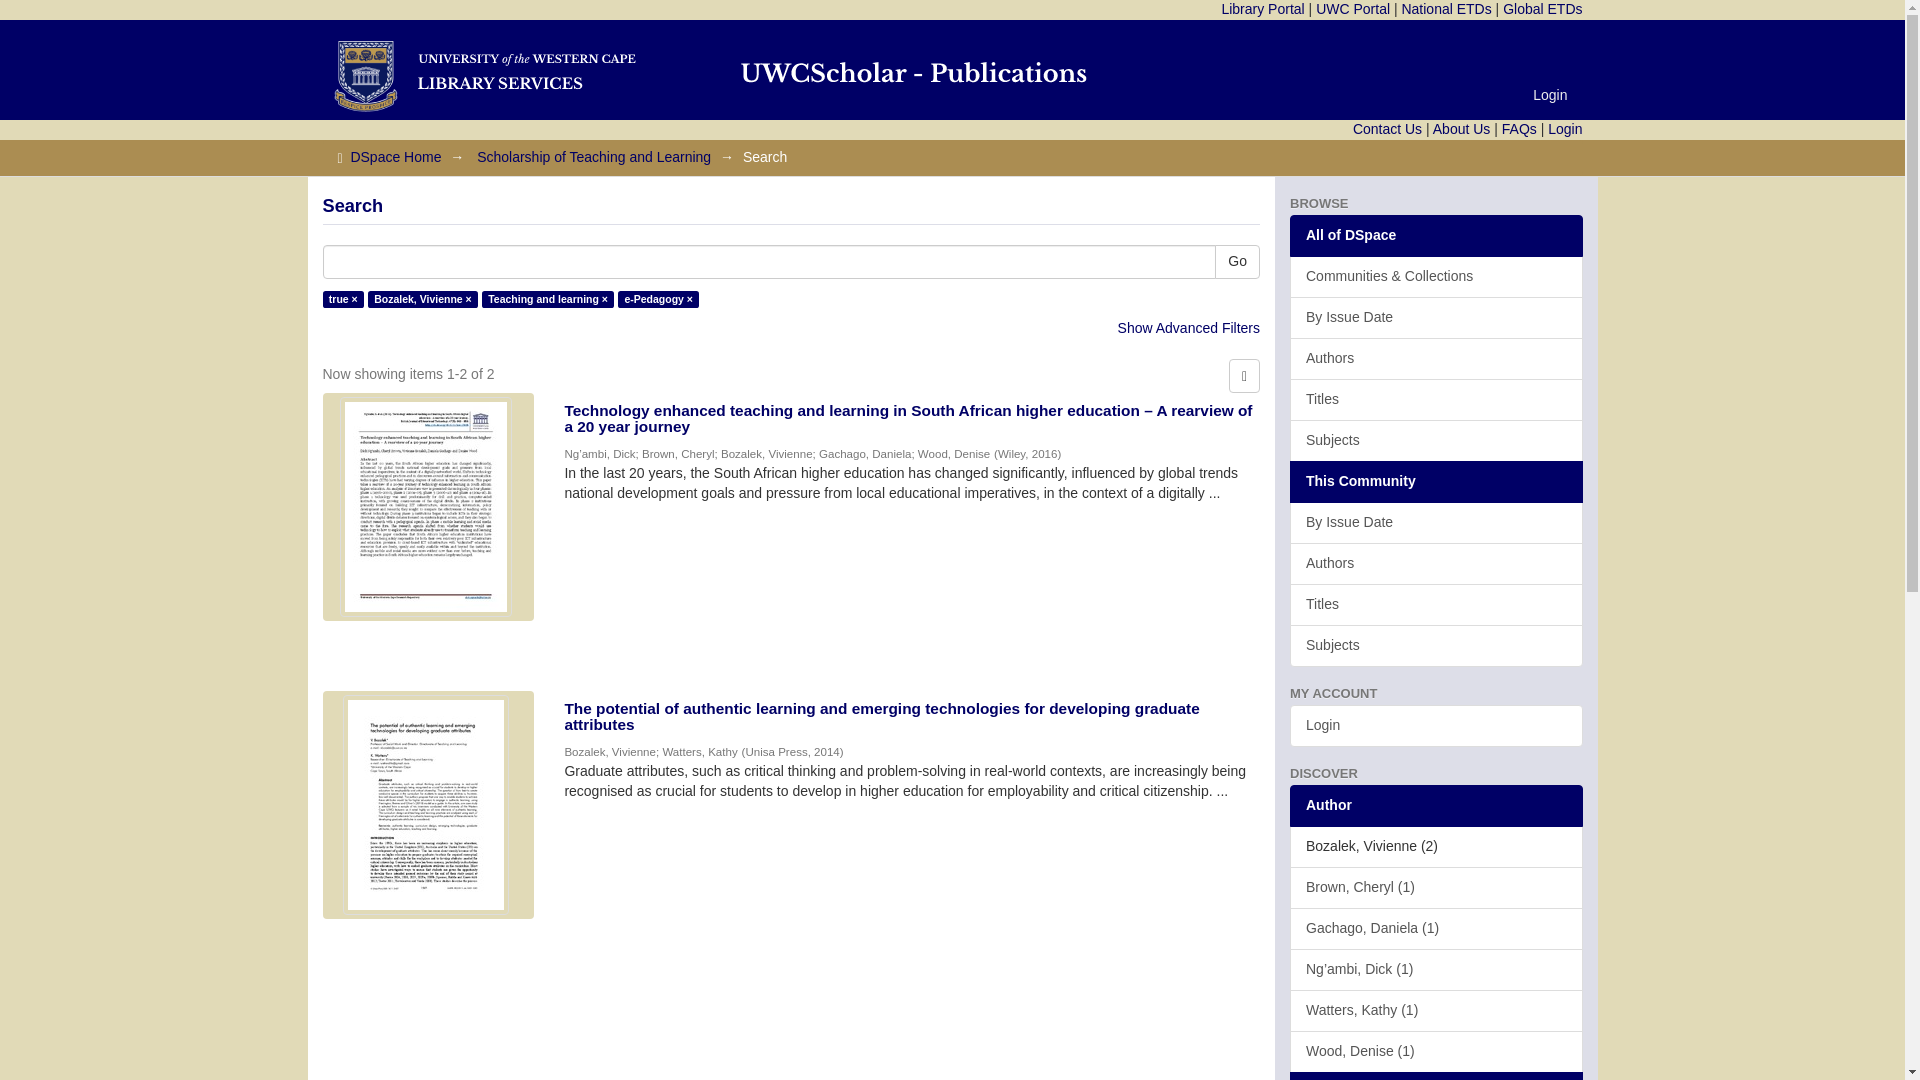  What do you see at coordinates (1446, 9) in the screenshot?
I see `National ETDs` at bounding box center [1446, 9].